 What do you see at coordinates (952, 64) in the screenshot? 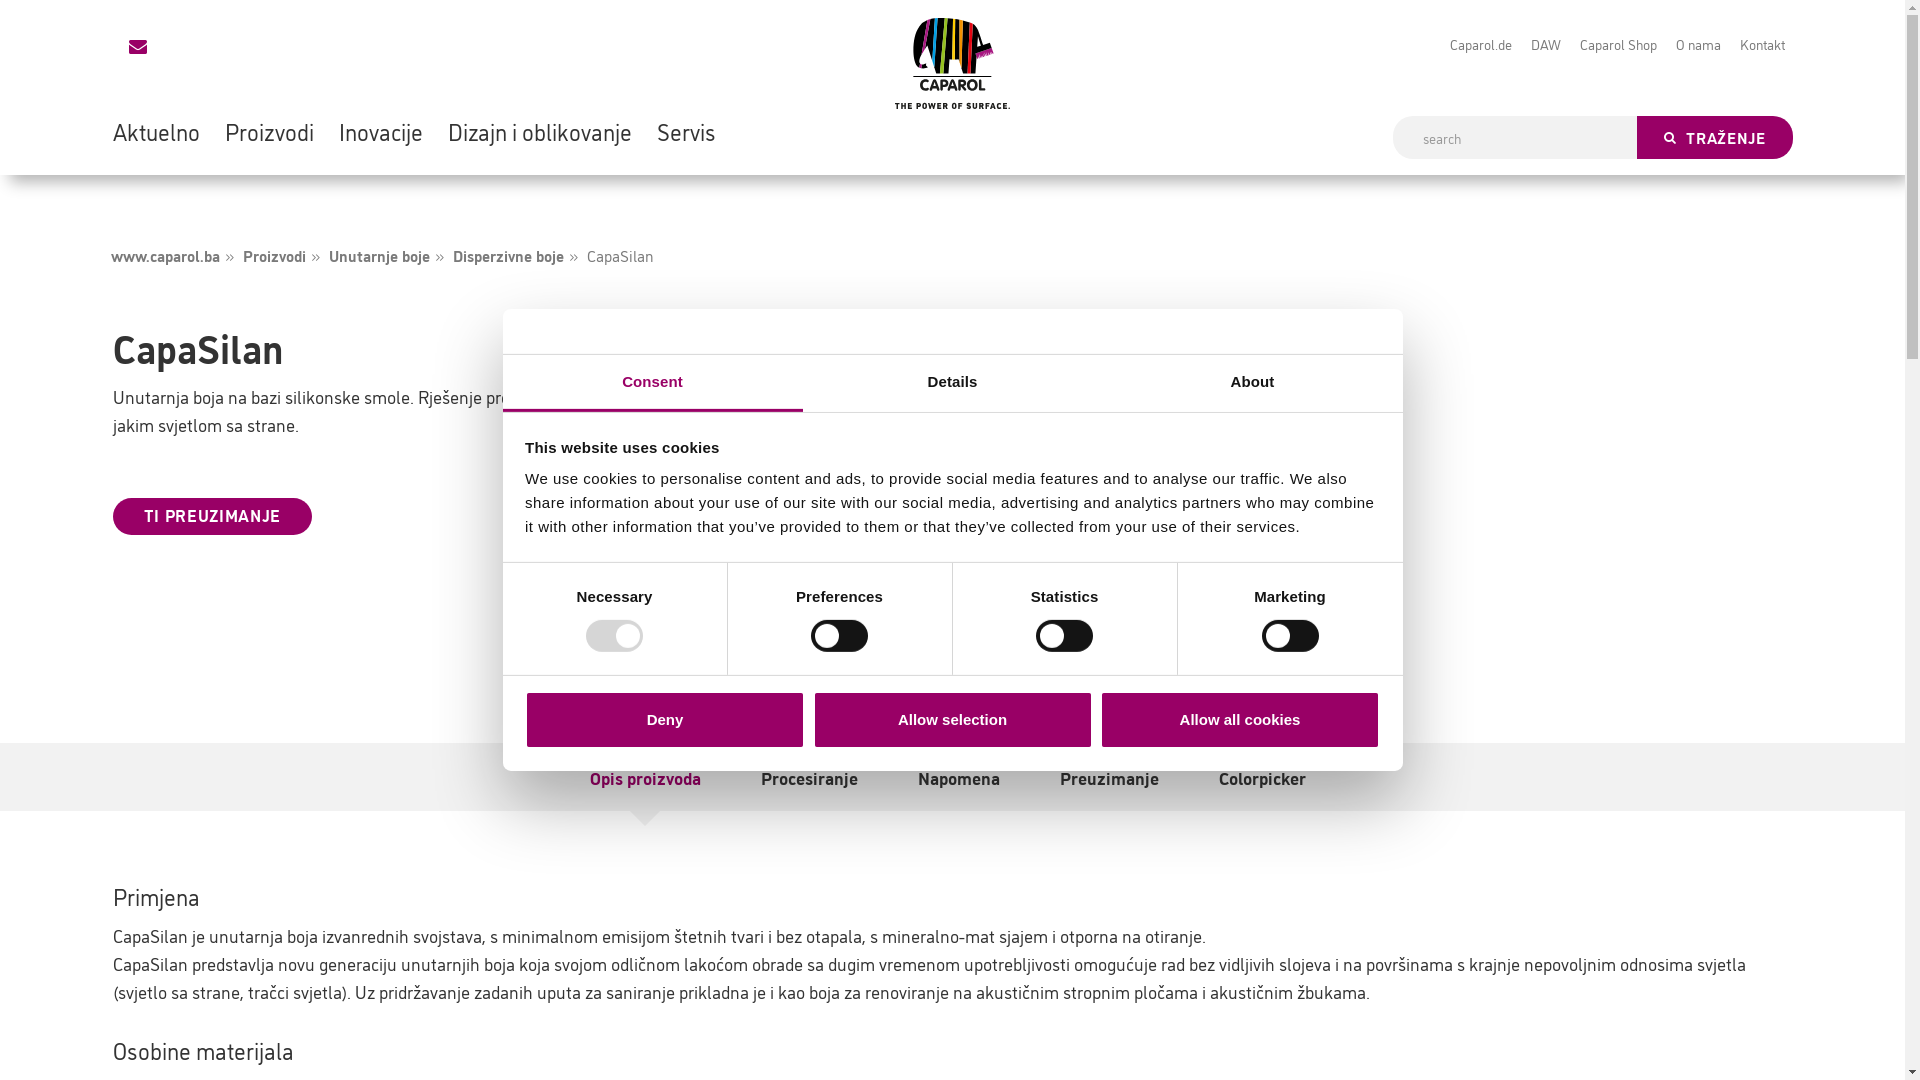
I see `Caparol` at bounding box center [952, 64].